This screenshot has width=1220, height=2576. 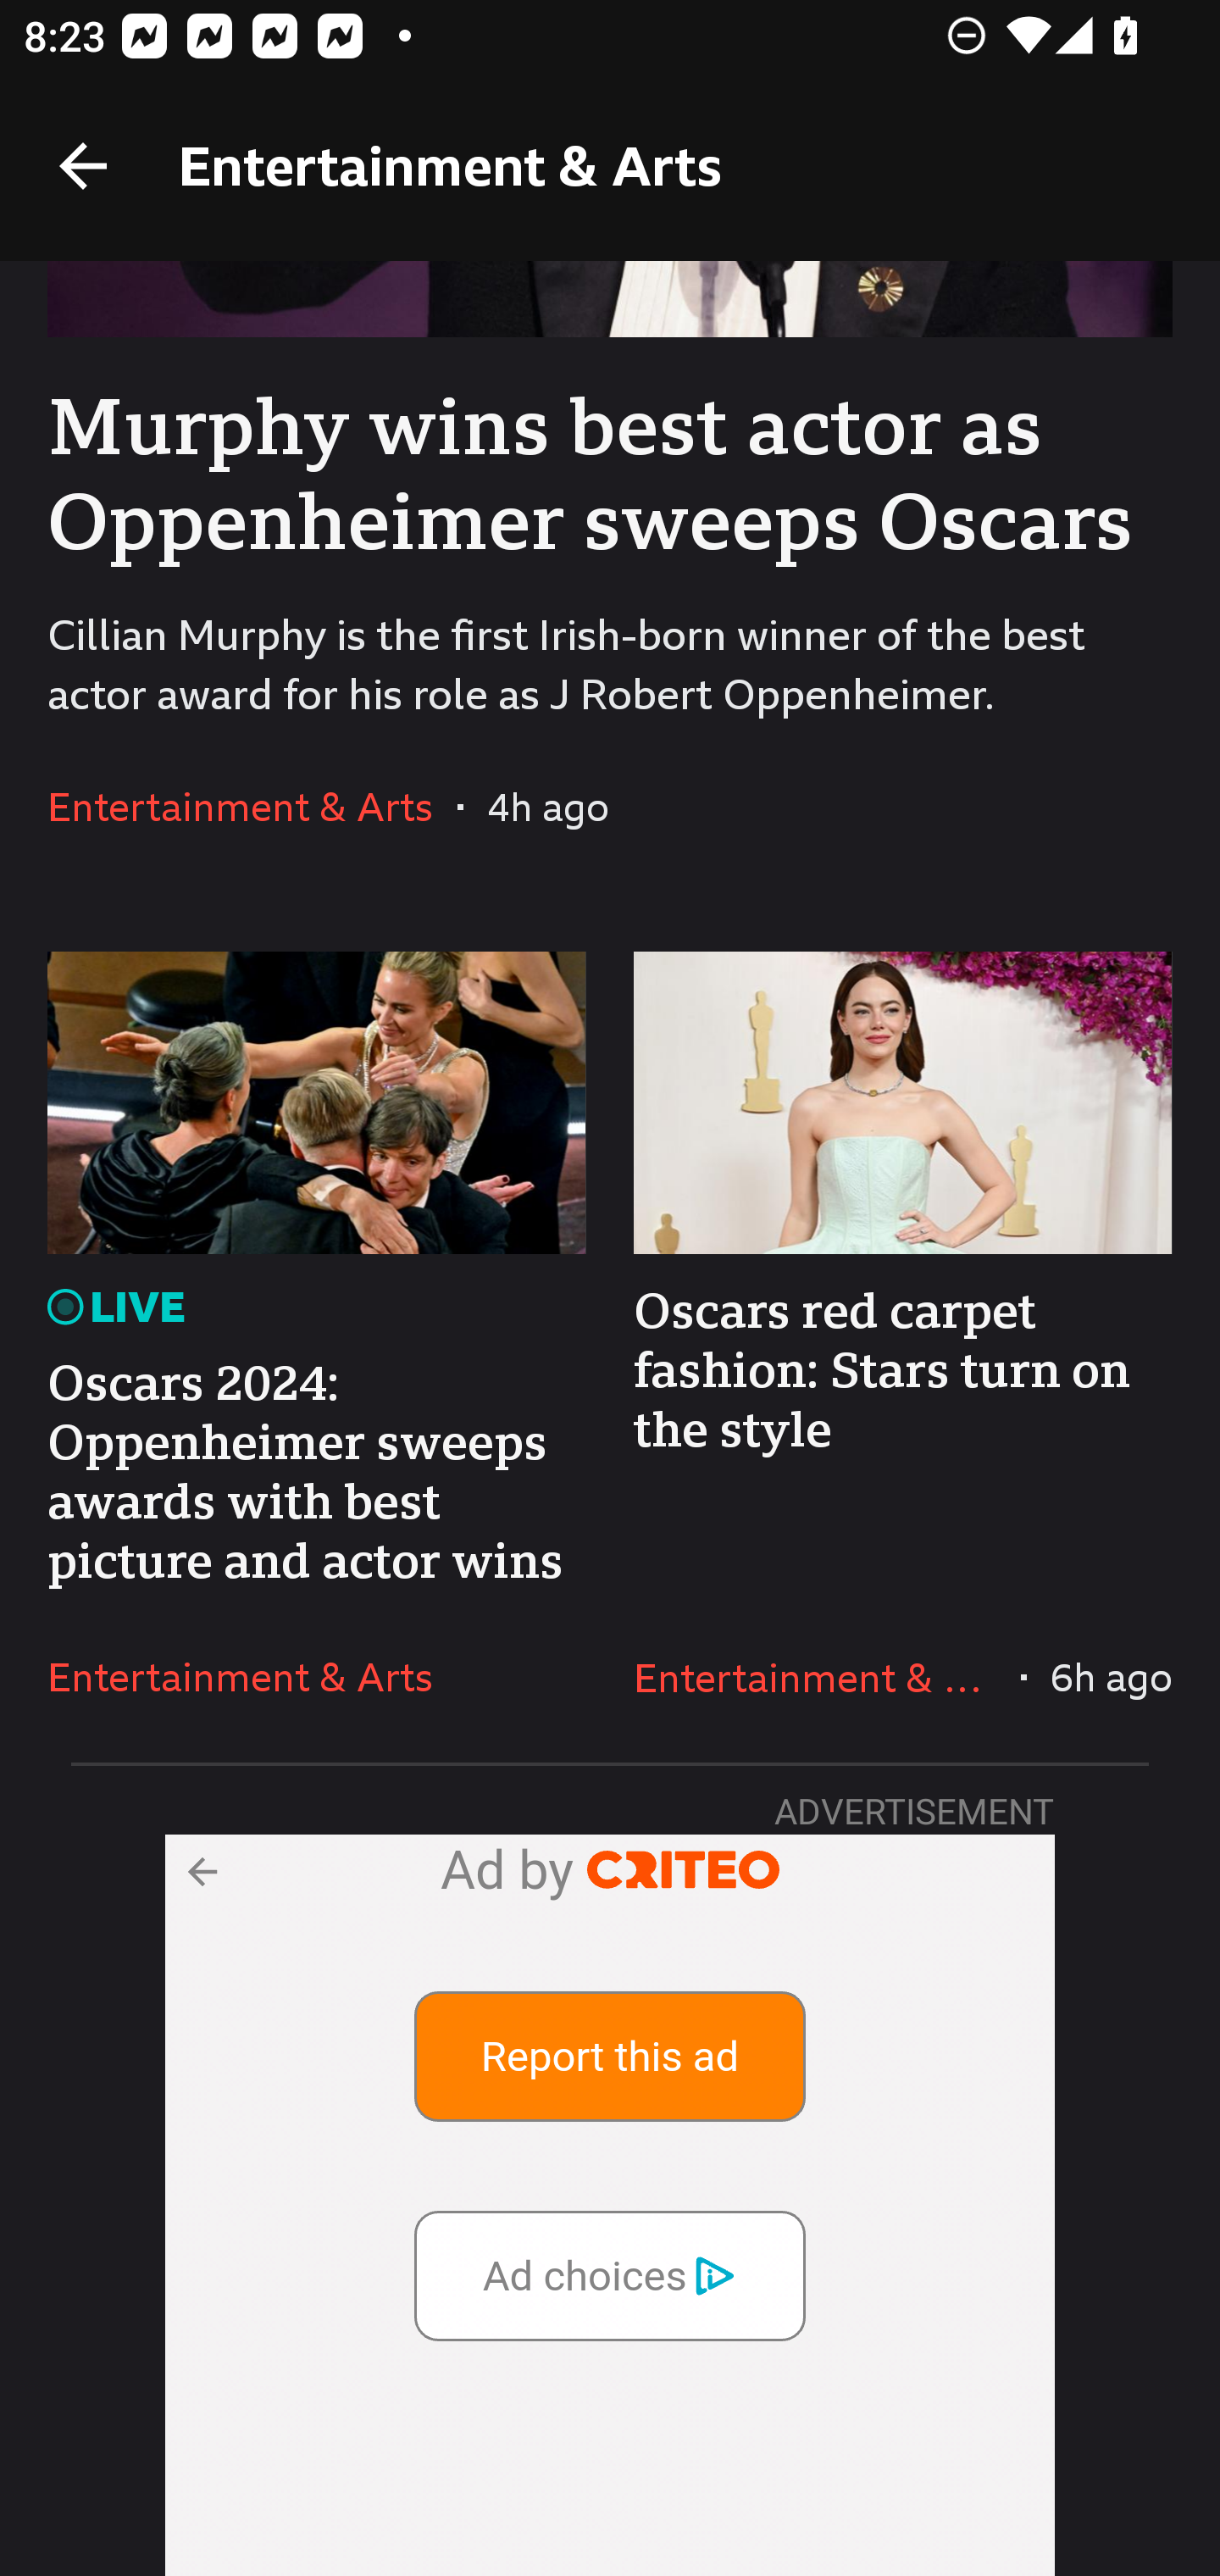 What do you see at coordinates (611, 2274) in the screenshot?
I see `Ad choices Ad choices privacy` at bounding box center [611, 2274].